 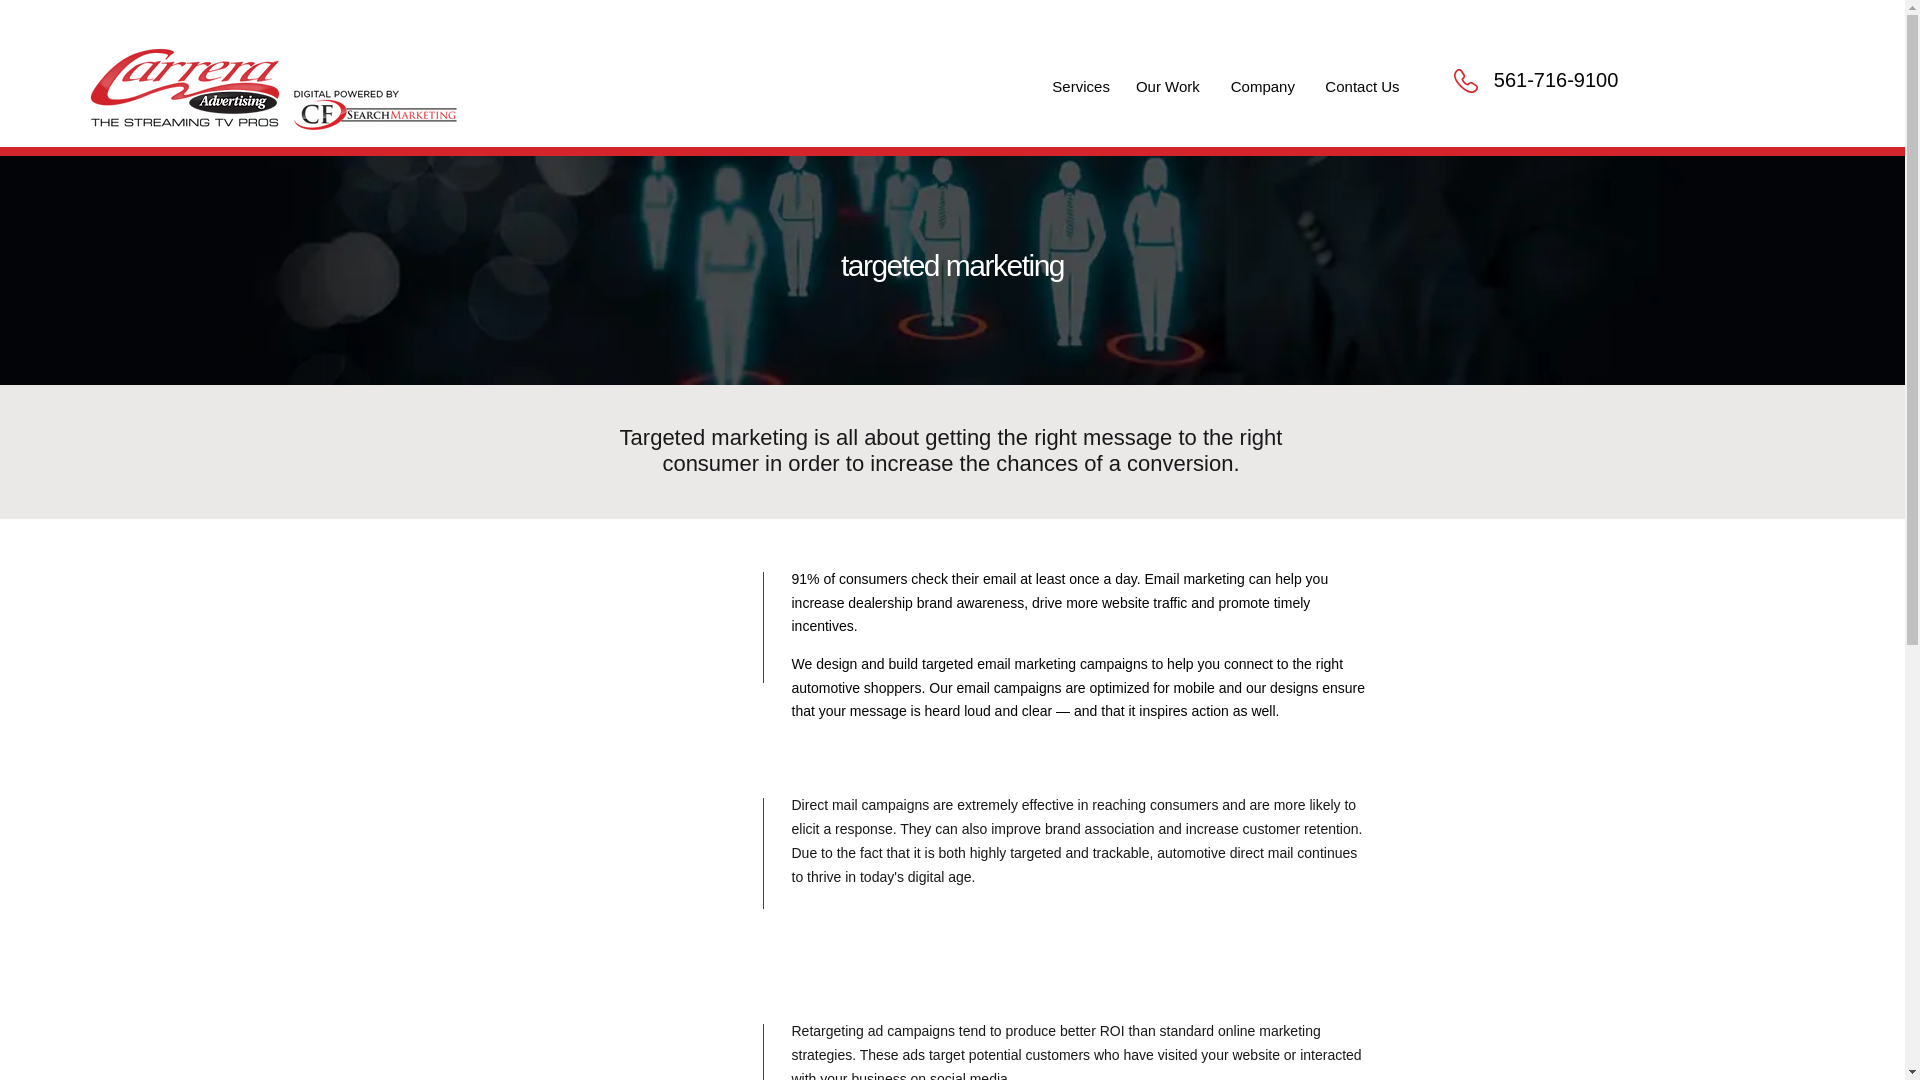 I want to click on Contact Us, so click(x=1361, y=86).